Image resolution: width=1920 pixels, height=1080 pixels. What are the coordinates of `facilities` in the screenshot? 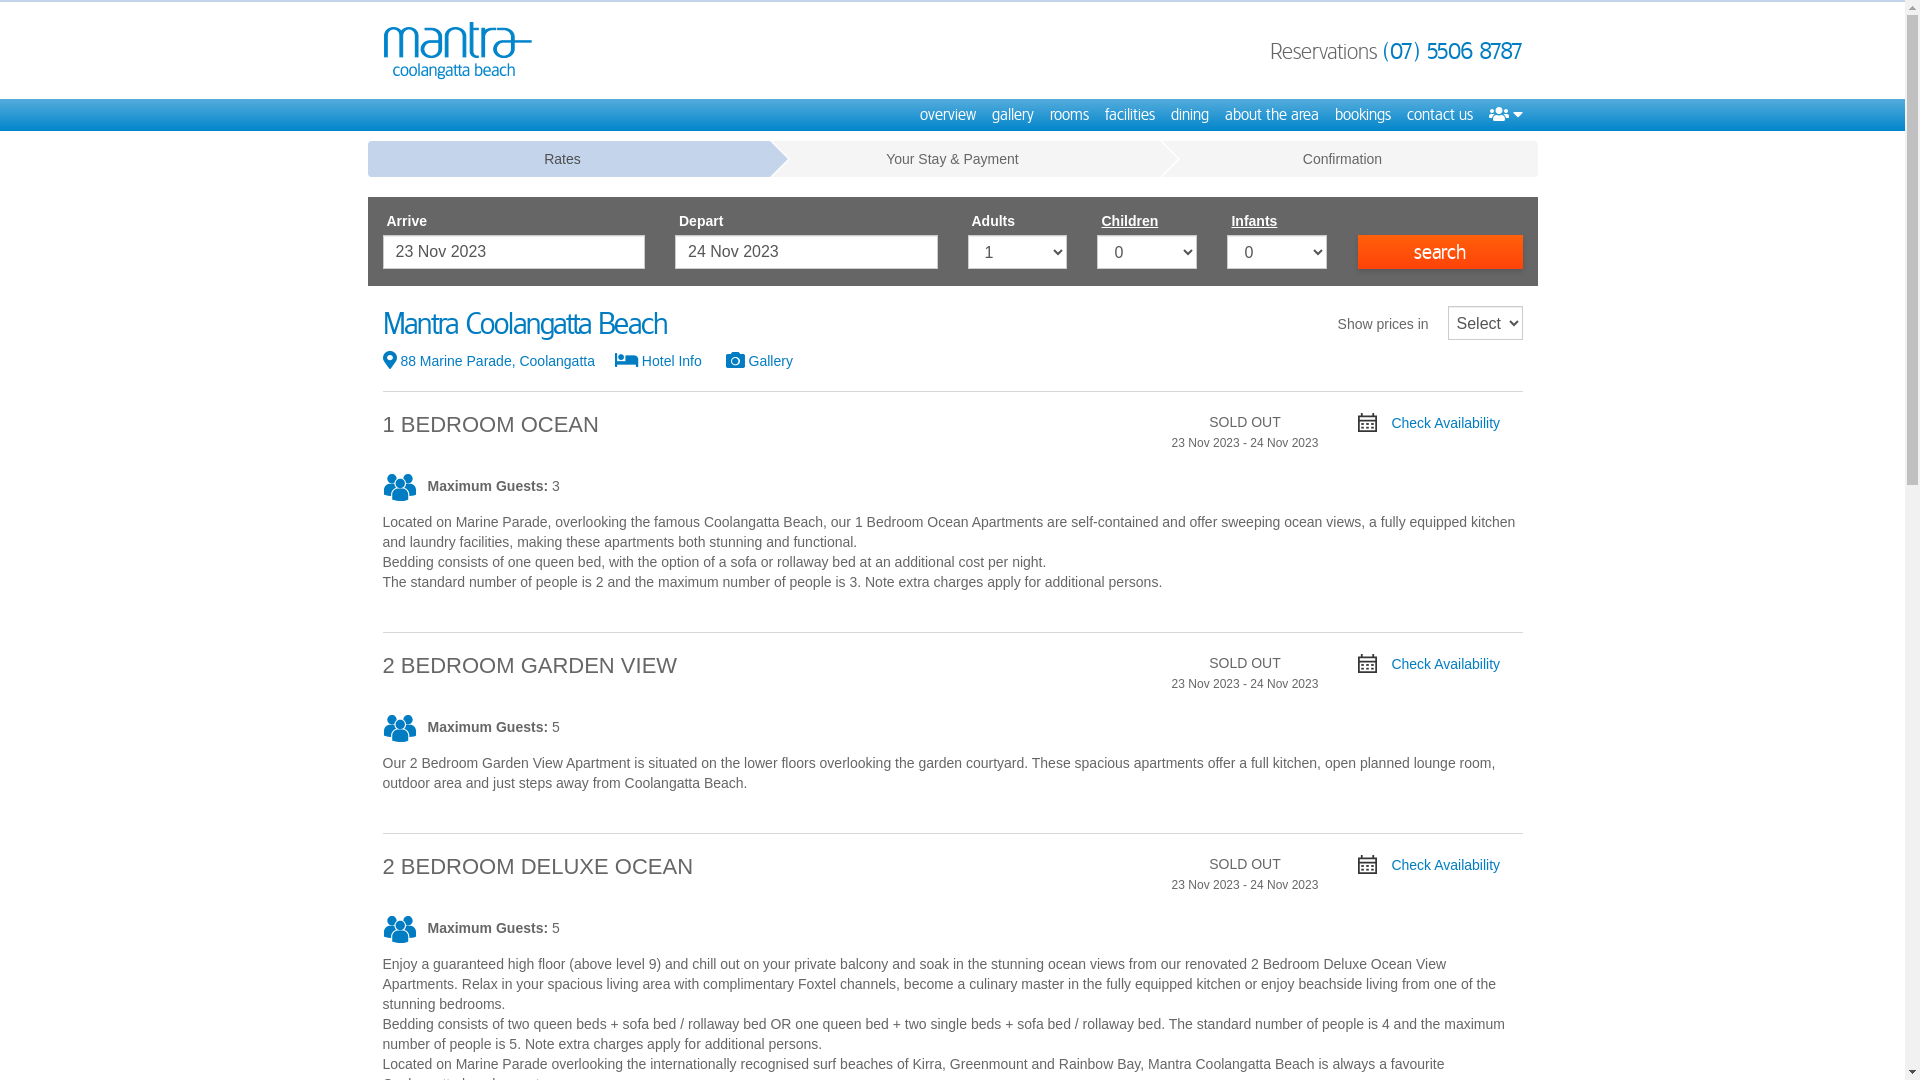 It's located at (1129, 115).